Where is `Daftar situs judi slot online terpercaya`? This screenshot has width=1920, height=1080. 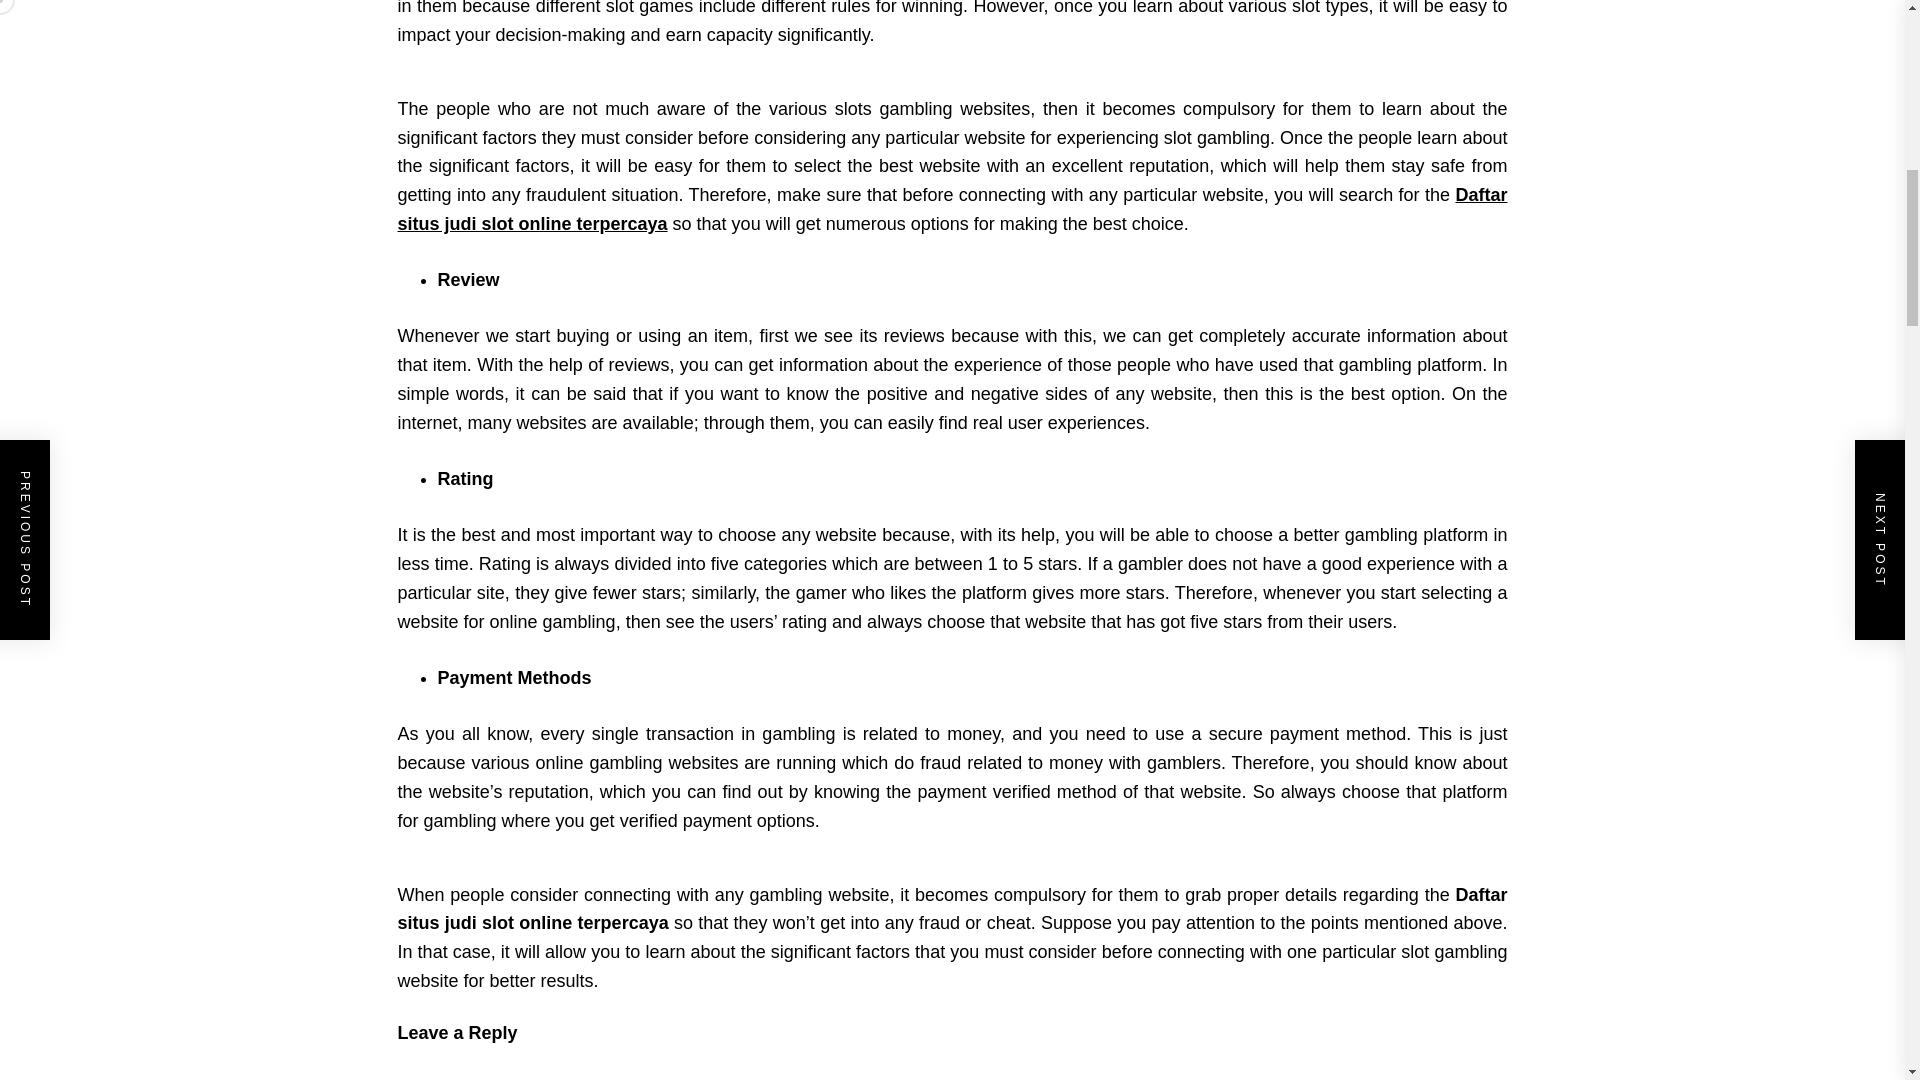
Daftar situs judi slot online terpercaya is located at coordinates (952, 209).